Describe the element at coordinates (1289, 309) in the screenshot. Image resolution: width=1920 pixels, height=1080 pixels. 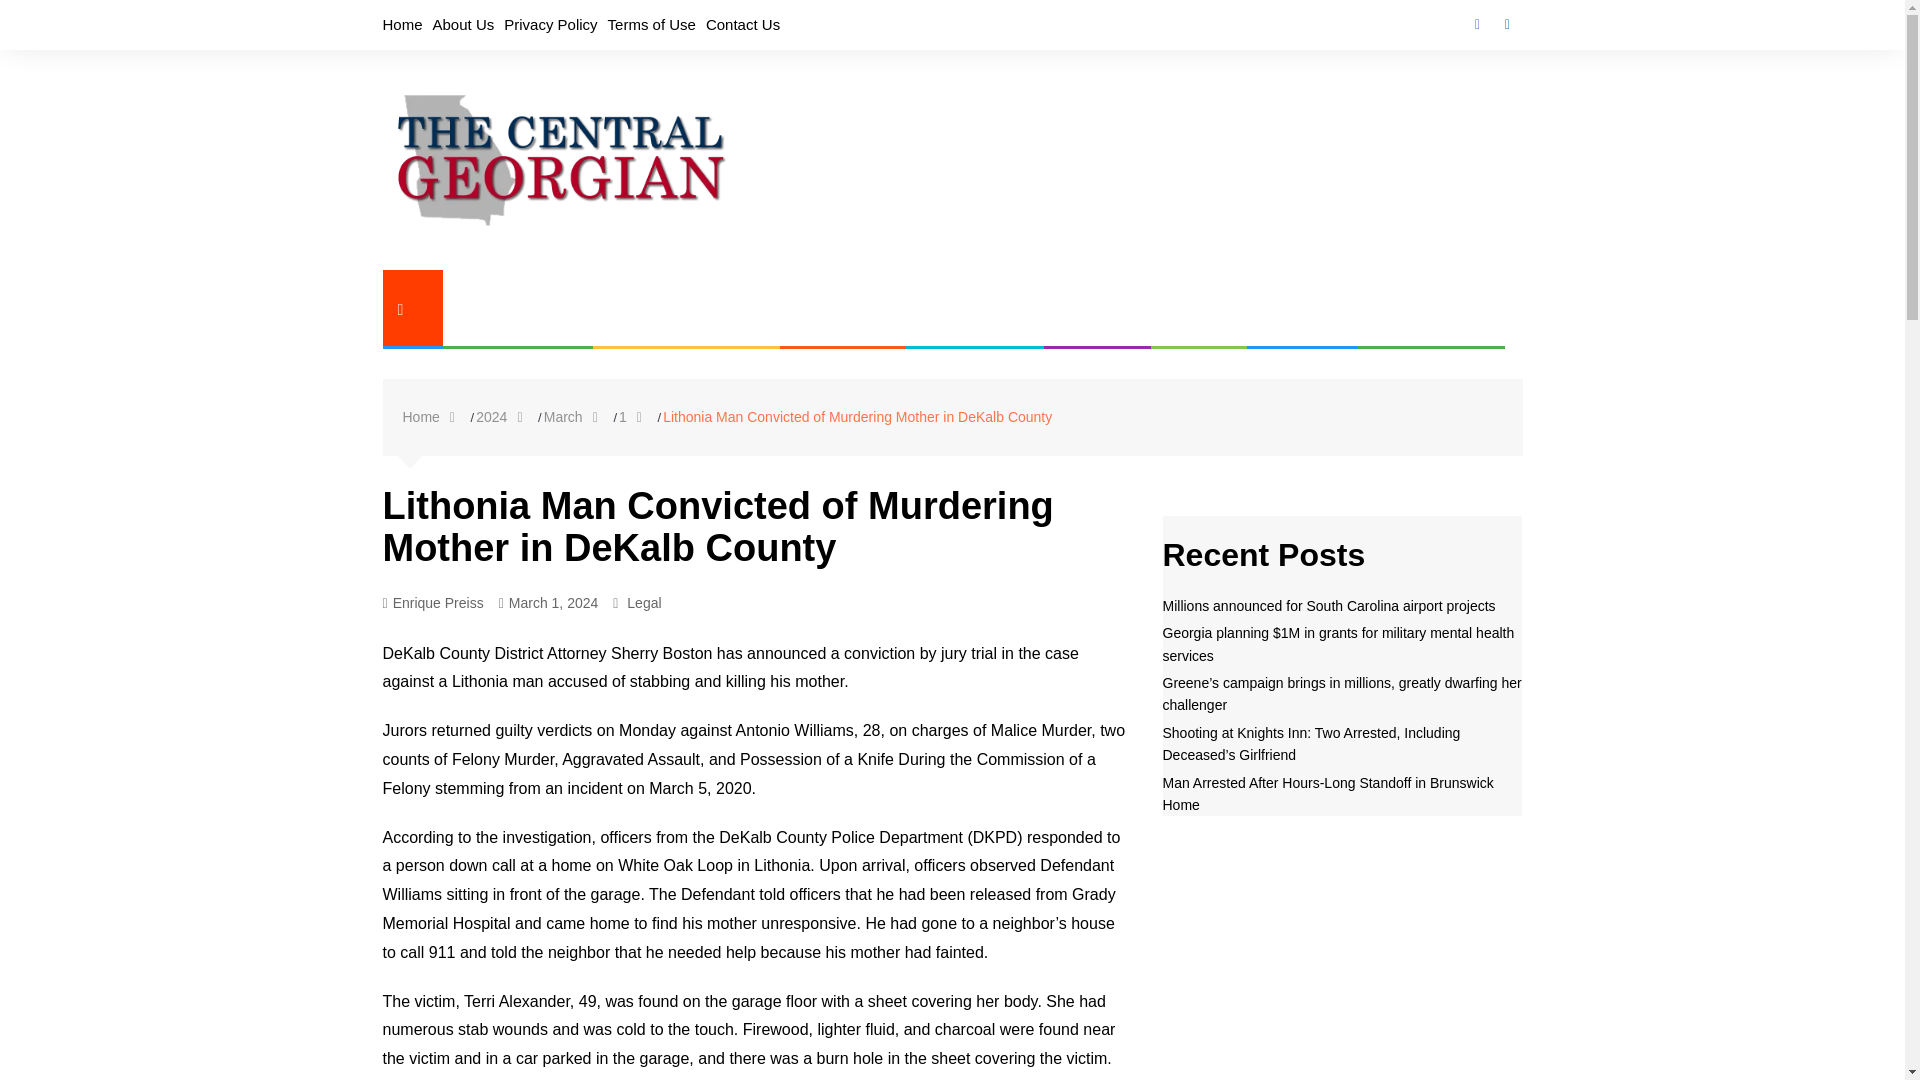
I see `SPORTS` at that location.